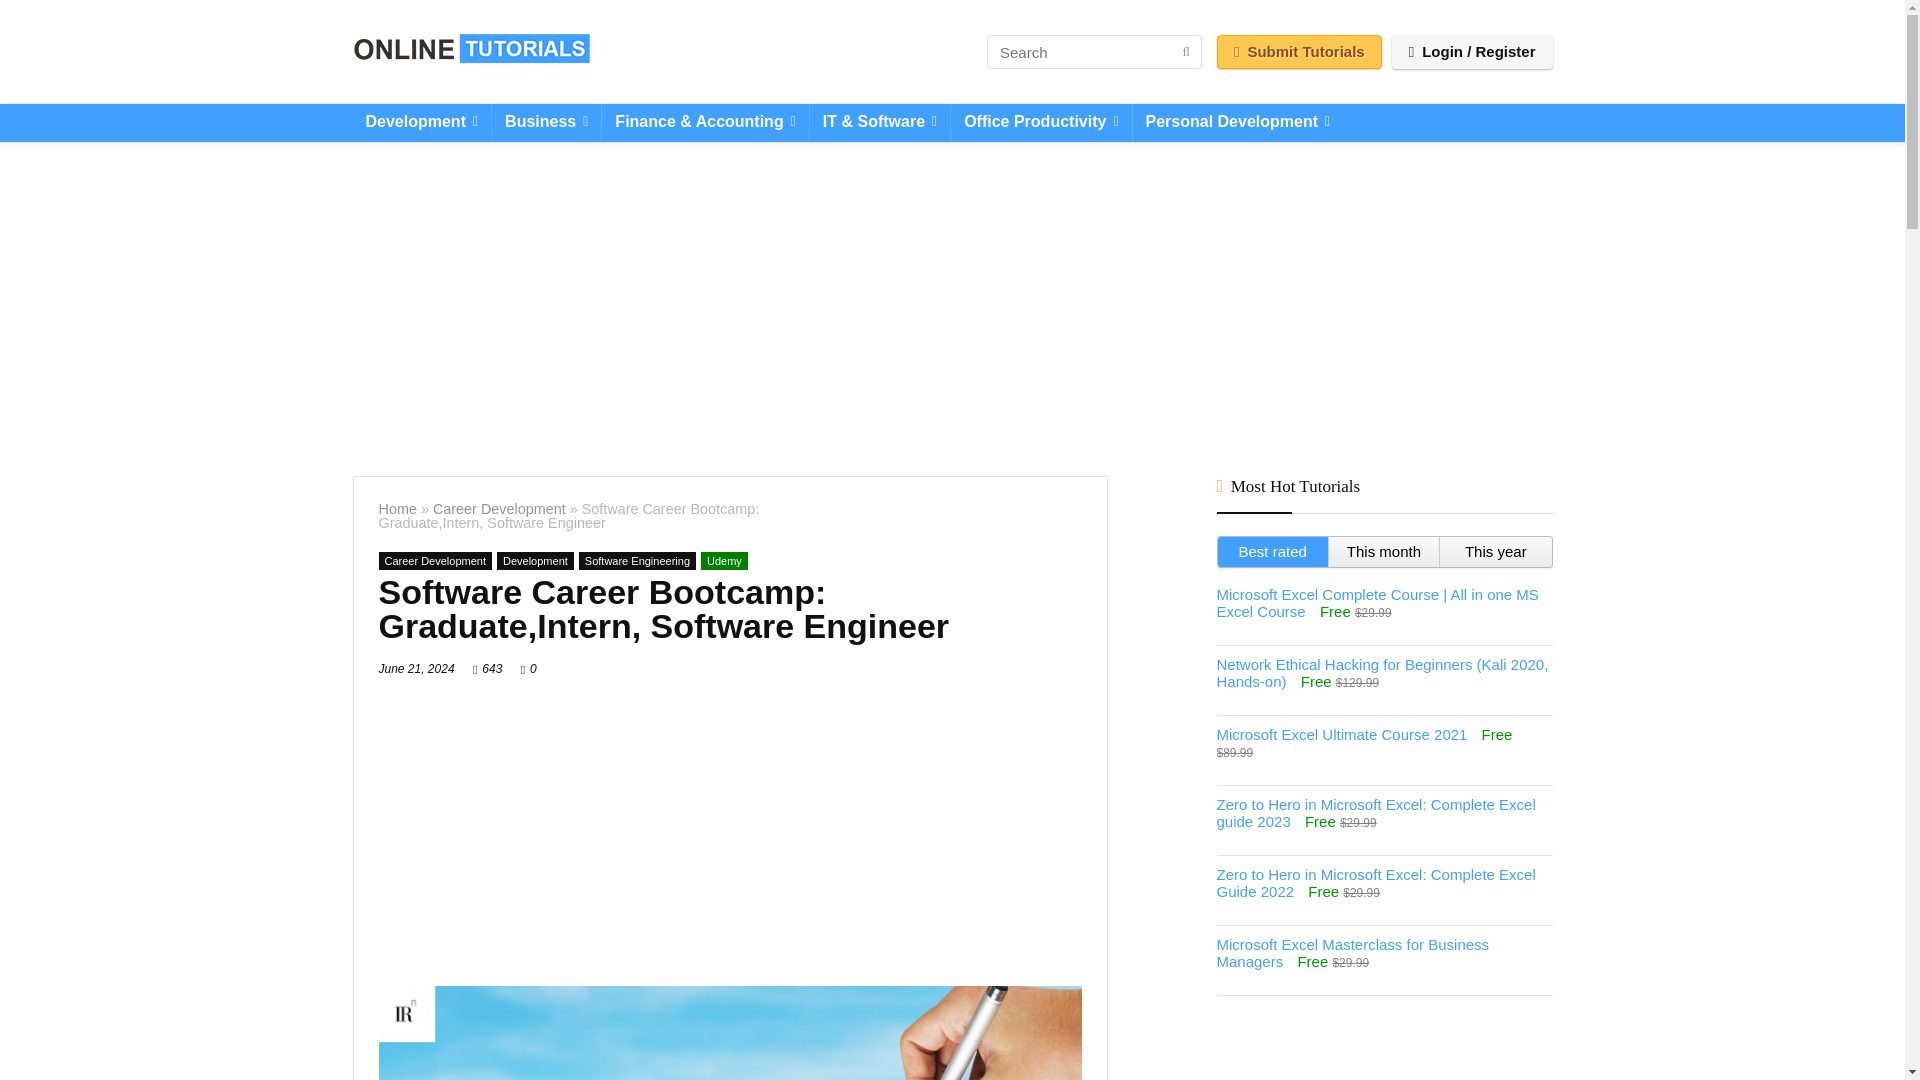 This screenshot has height=1080, width=1920. Describe the element at coordinates (724, 560) in the screenshot. I see `View all posts in Udemy` at that location.